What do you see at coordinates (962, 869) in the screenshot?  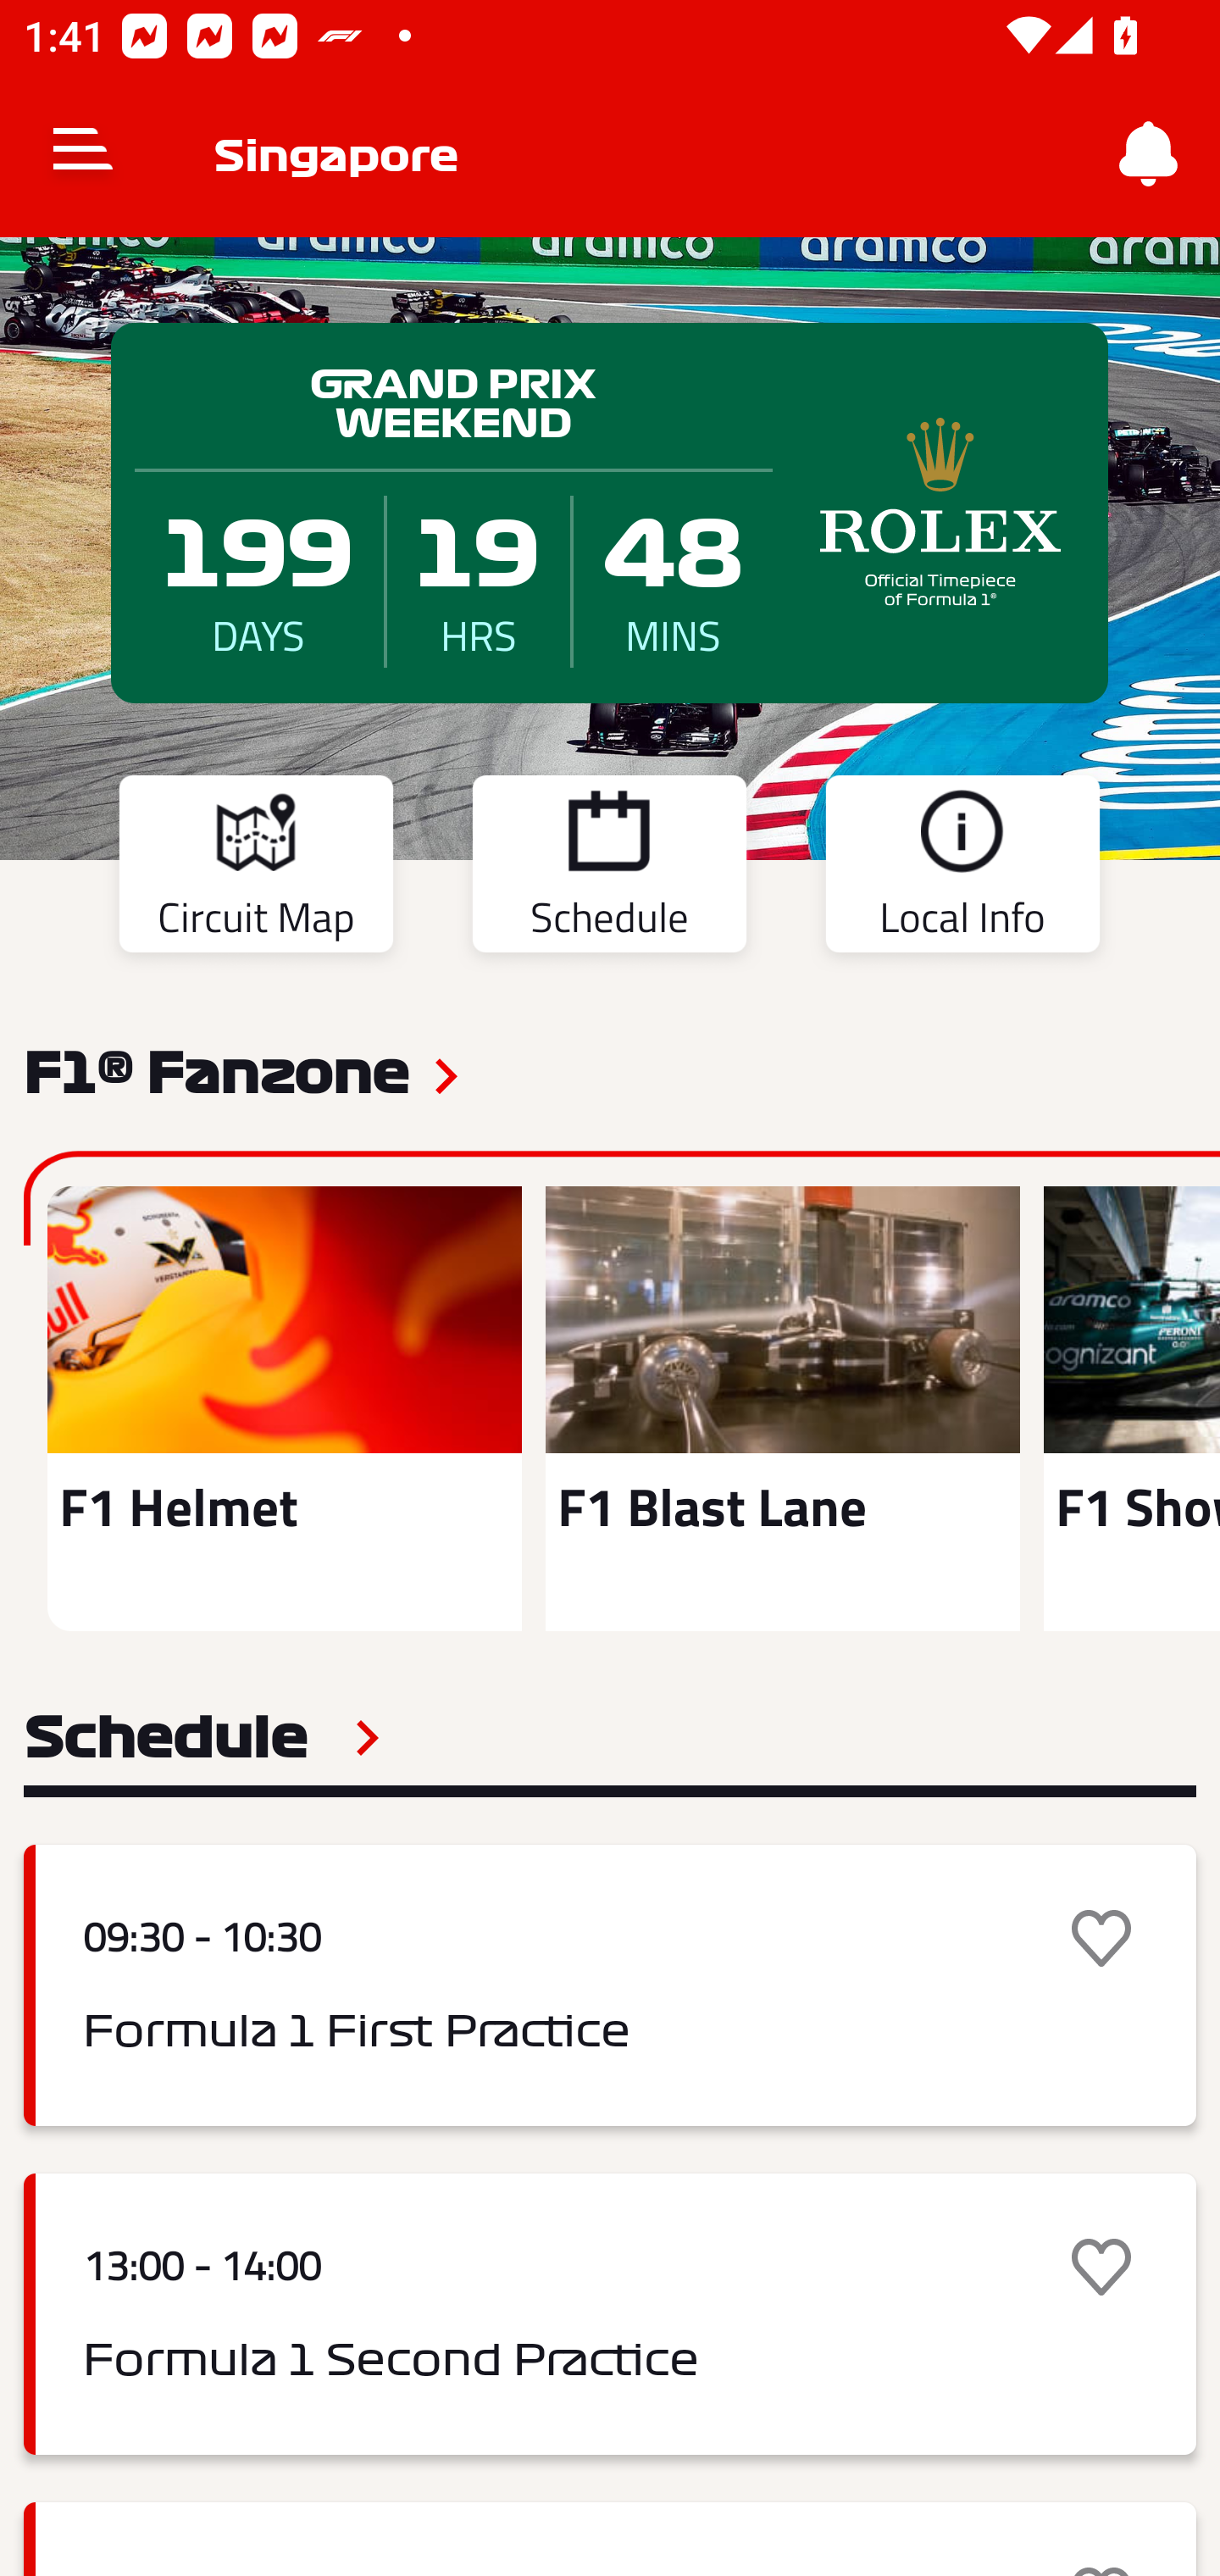 I see `Local Info` at bounding box center [962, 869].